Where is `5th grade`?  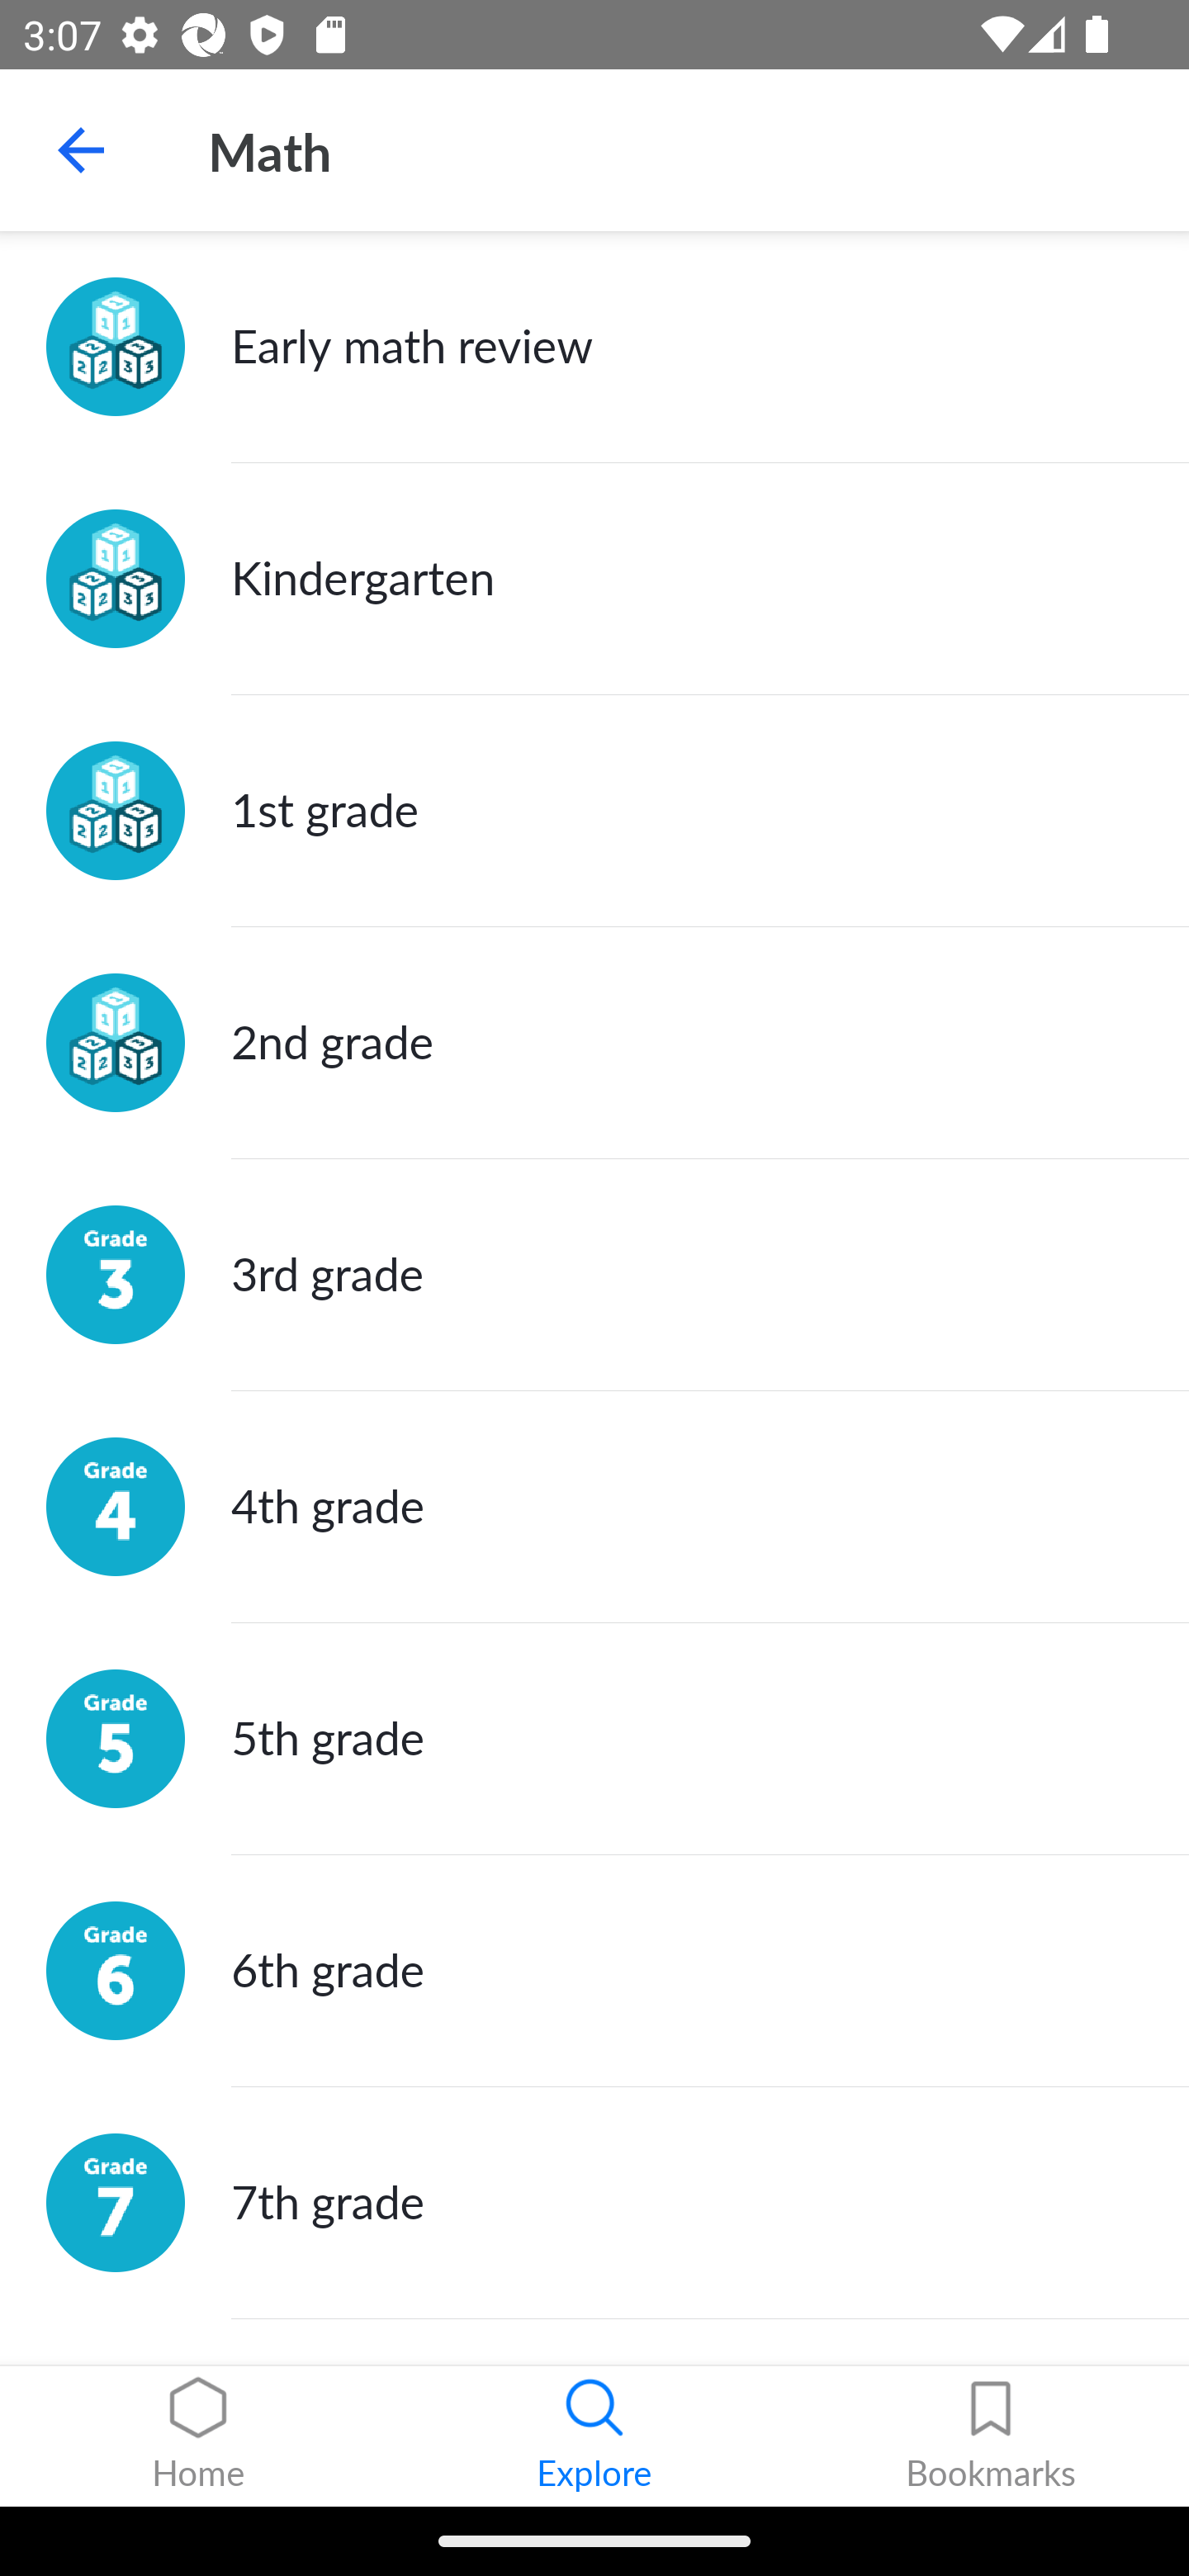
5th grade is located at coordinates (594, 1739).